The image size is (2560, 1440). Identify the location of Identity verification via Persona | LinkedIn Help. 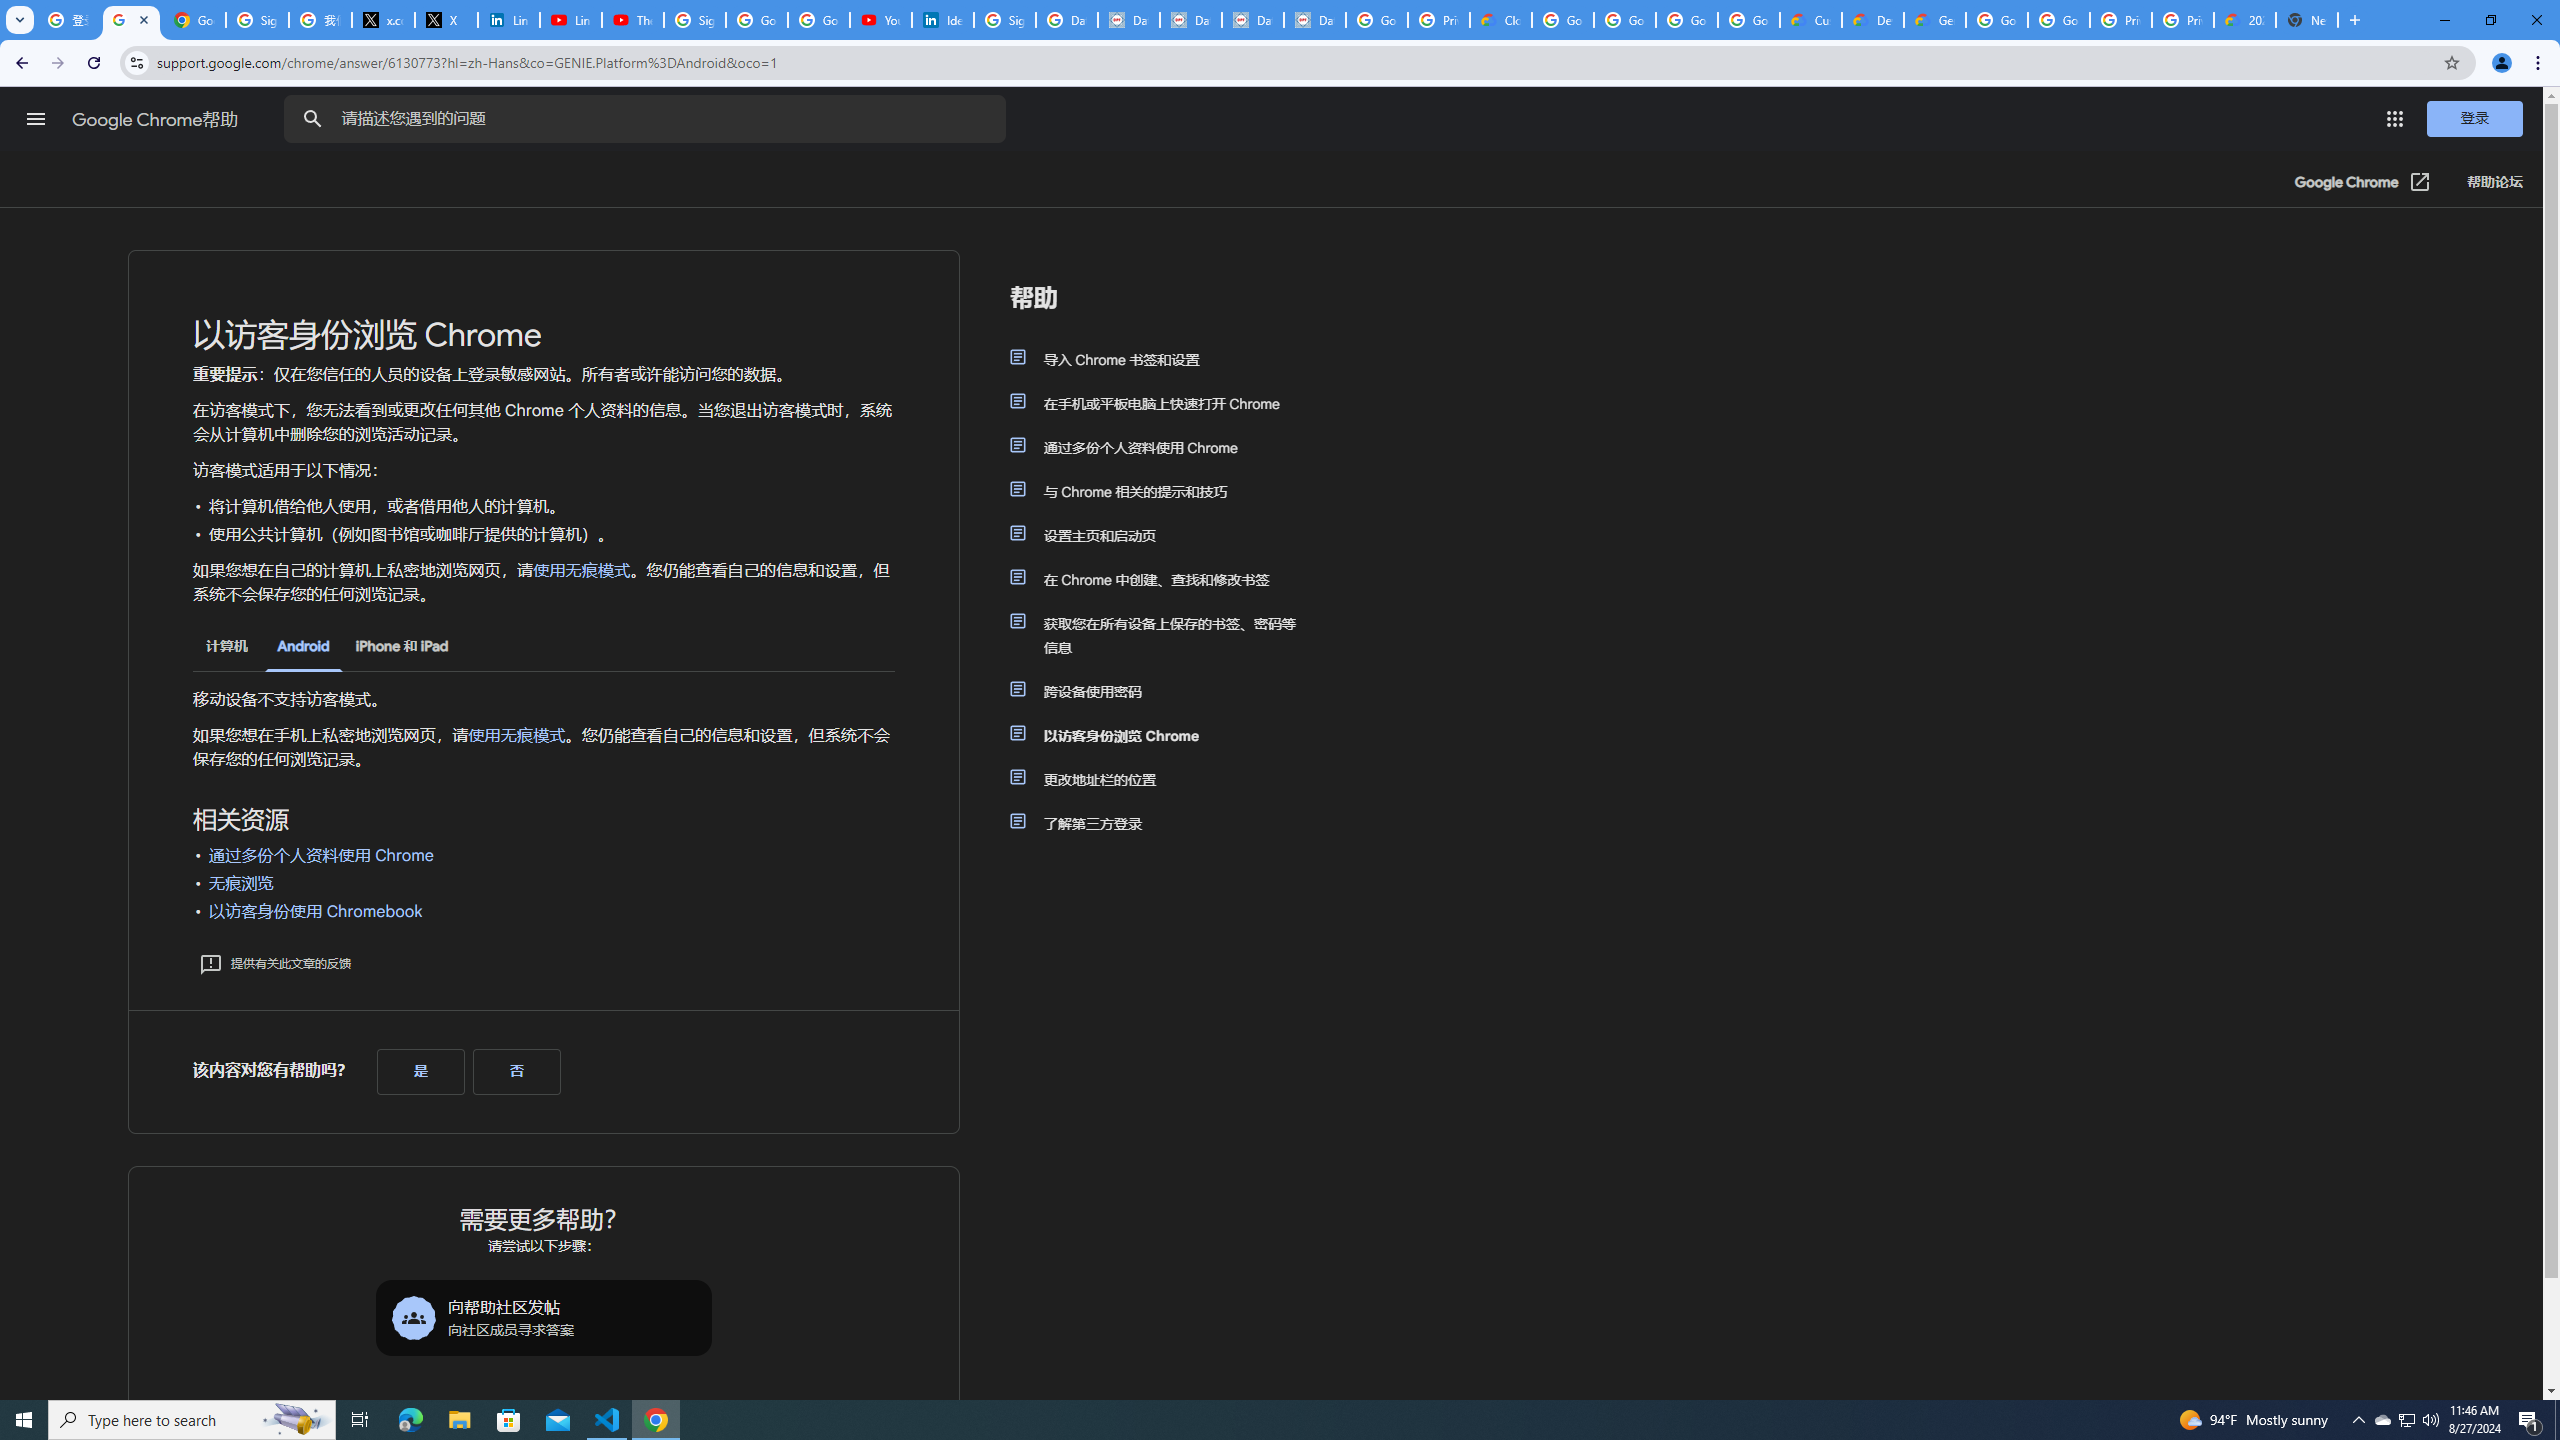
(943, 20).